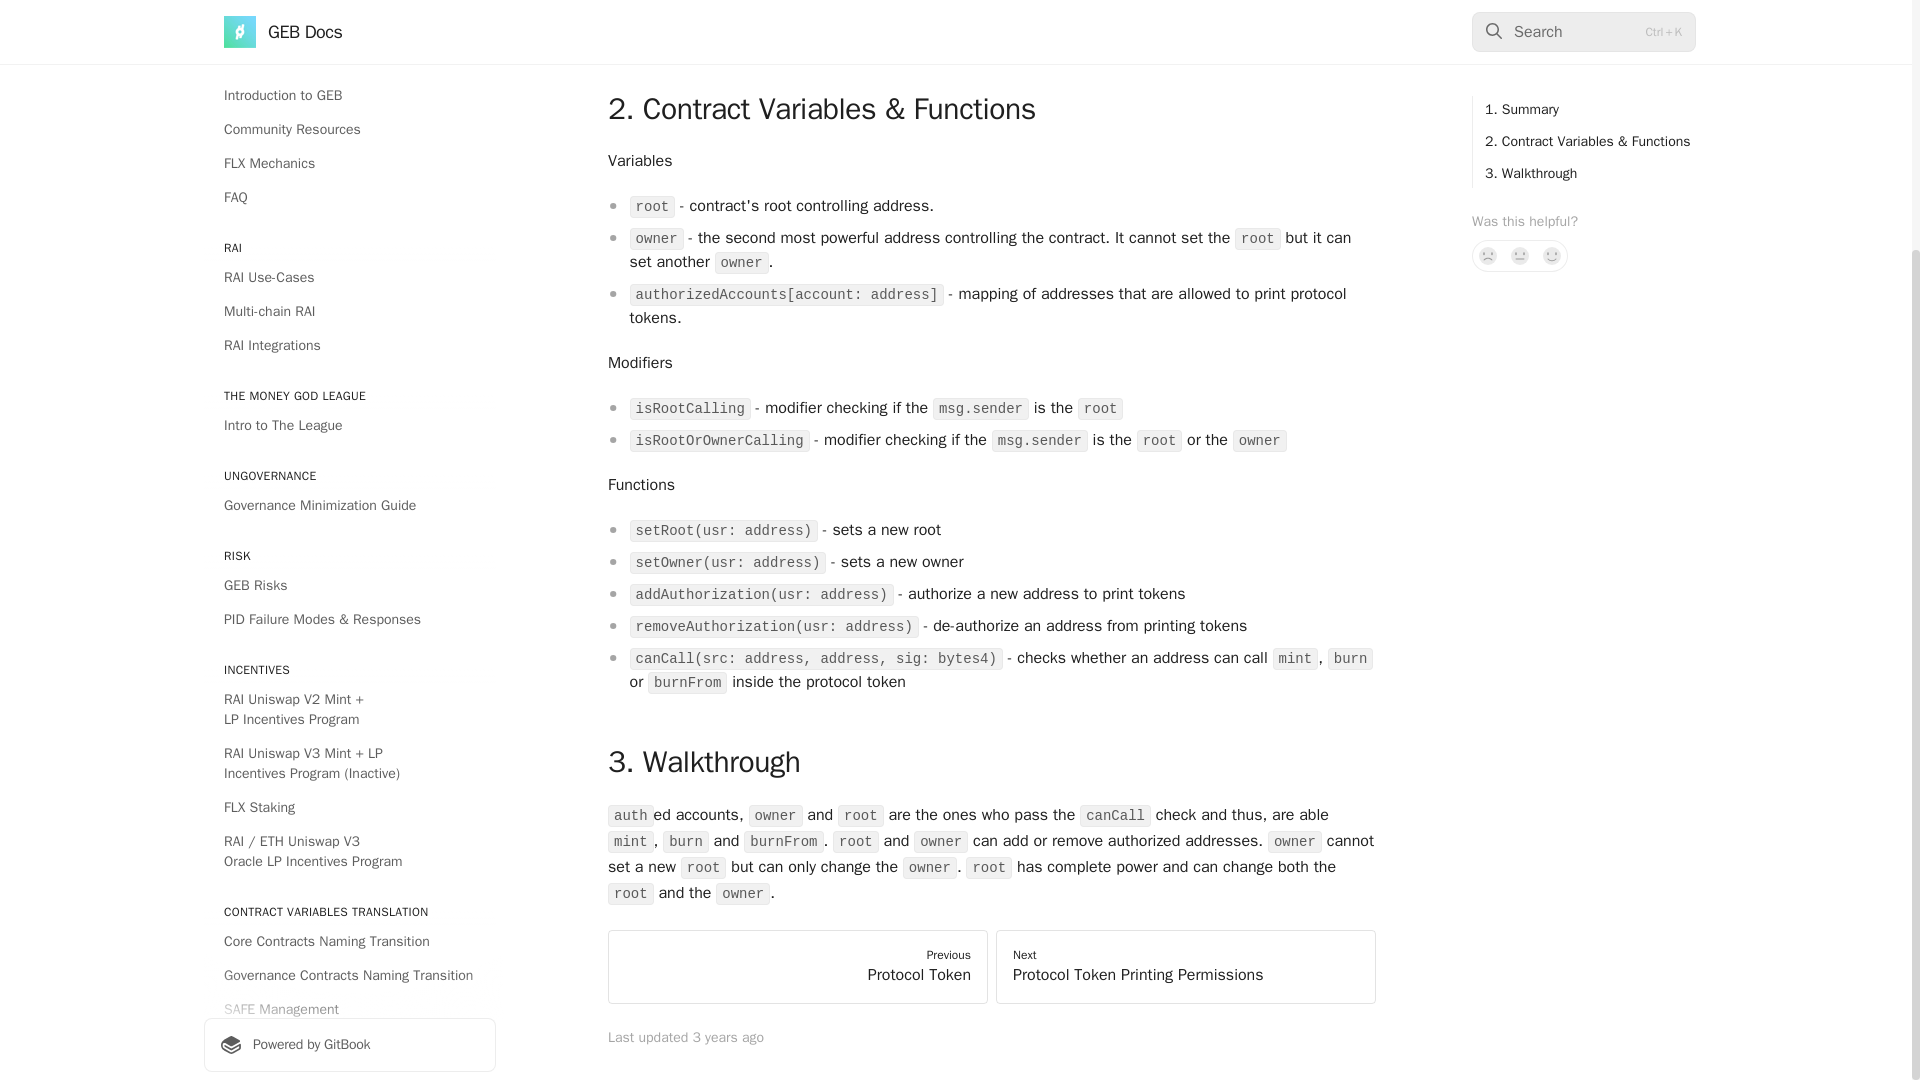  Describe the element at coordinates (349, 616) in the screenshot. I see `Core Contracts Naming Transition` at that location.